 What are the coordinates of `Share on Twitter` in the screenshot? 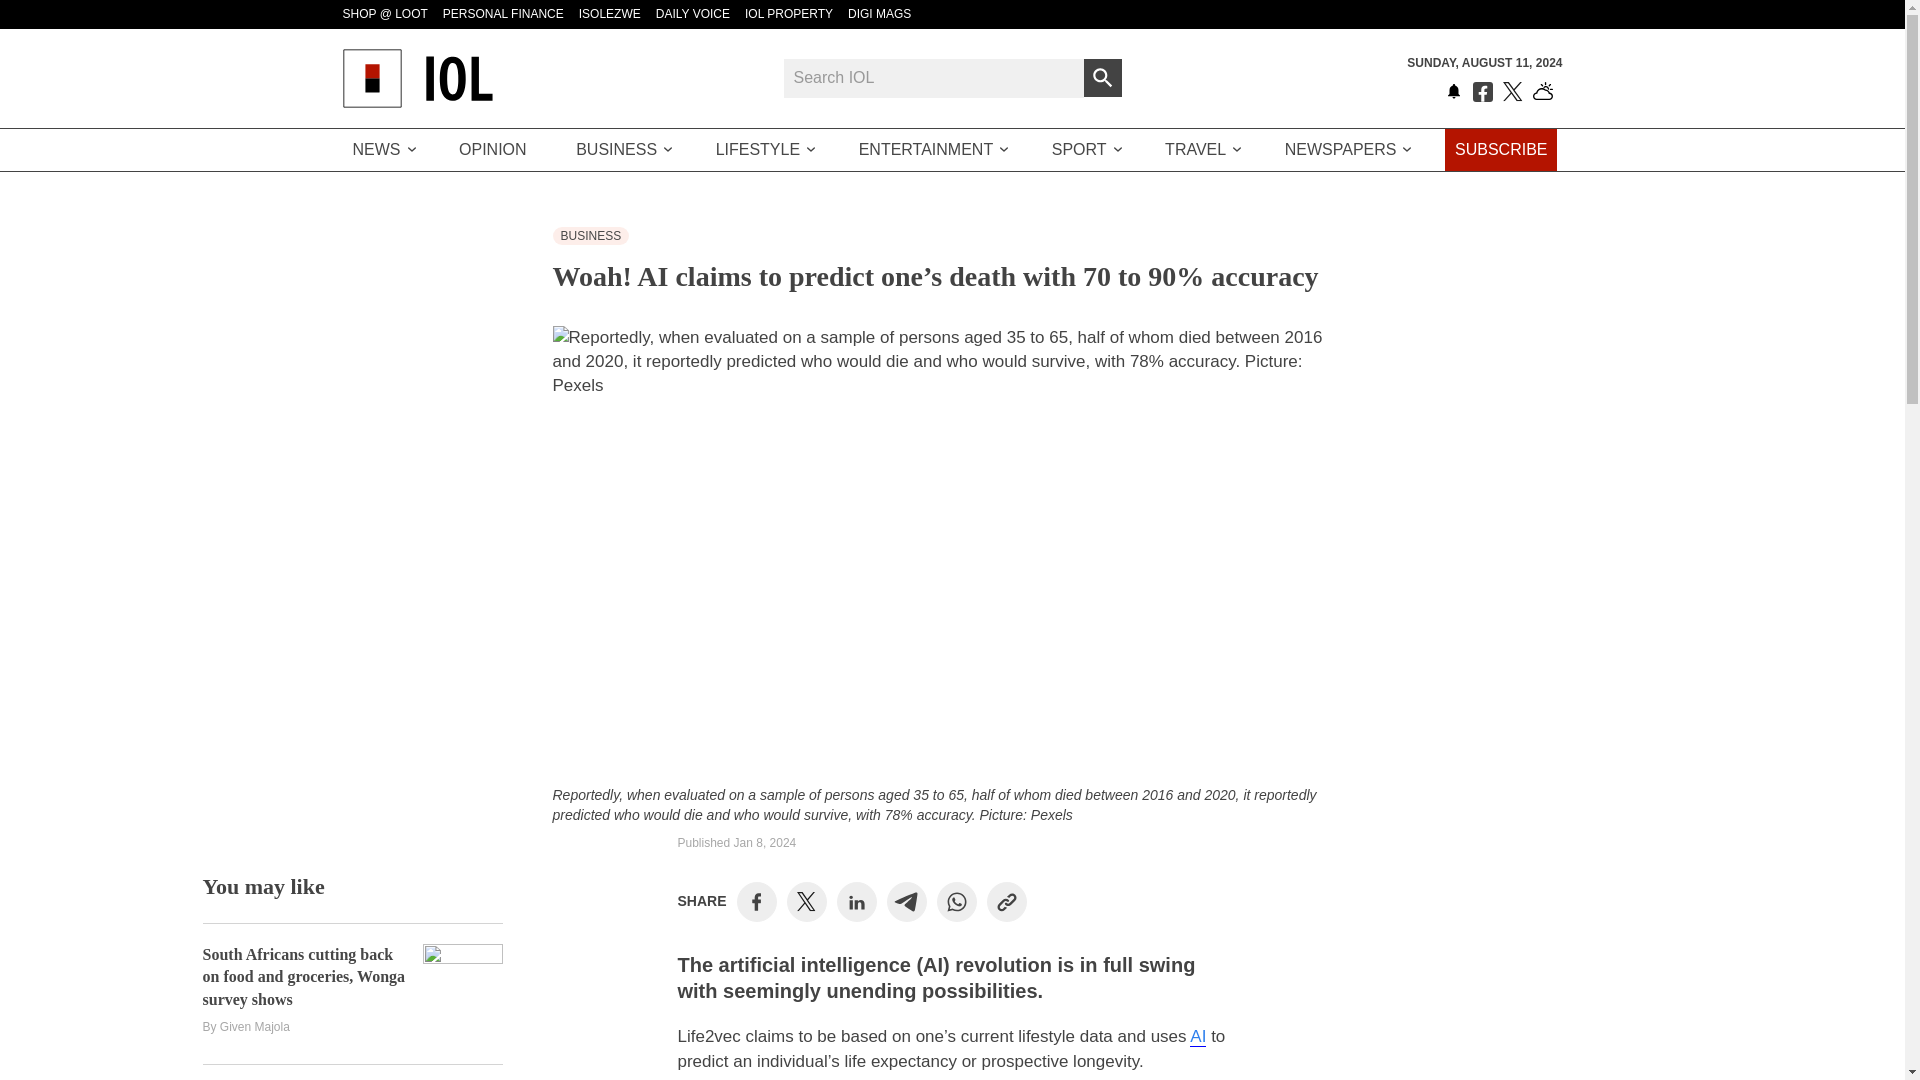 It's located at (806, 902).